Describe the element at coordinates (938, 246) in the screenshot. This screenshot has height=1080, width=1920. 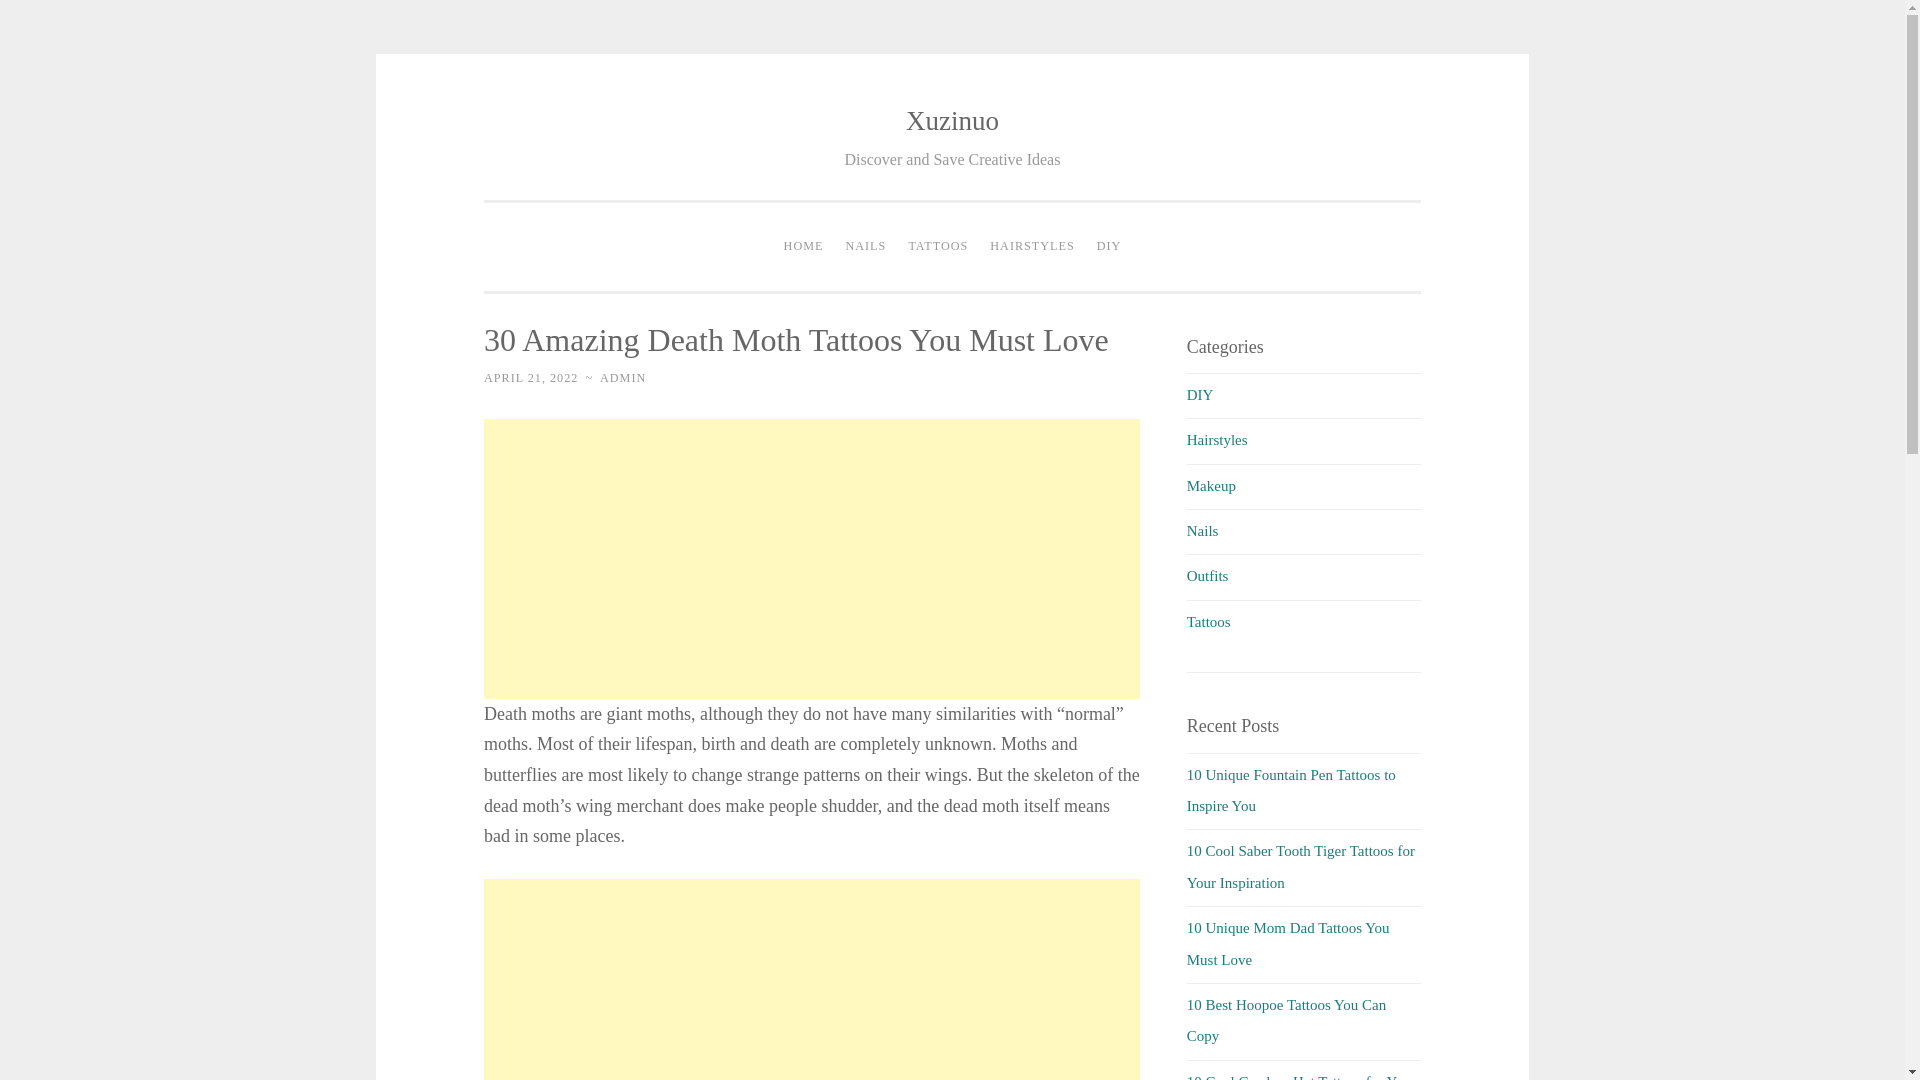
I see `TATTOOS` at that location.